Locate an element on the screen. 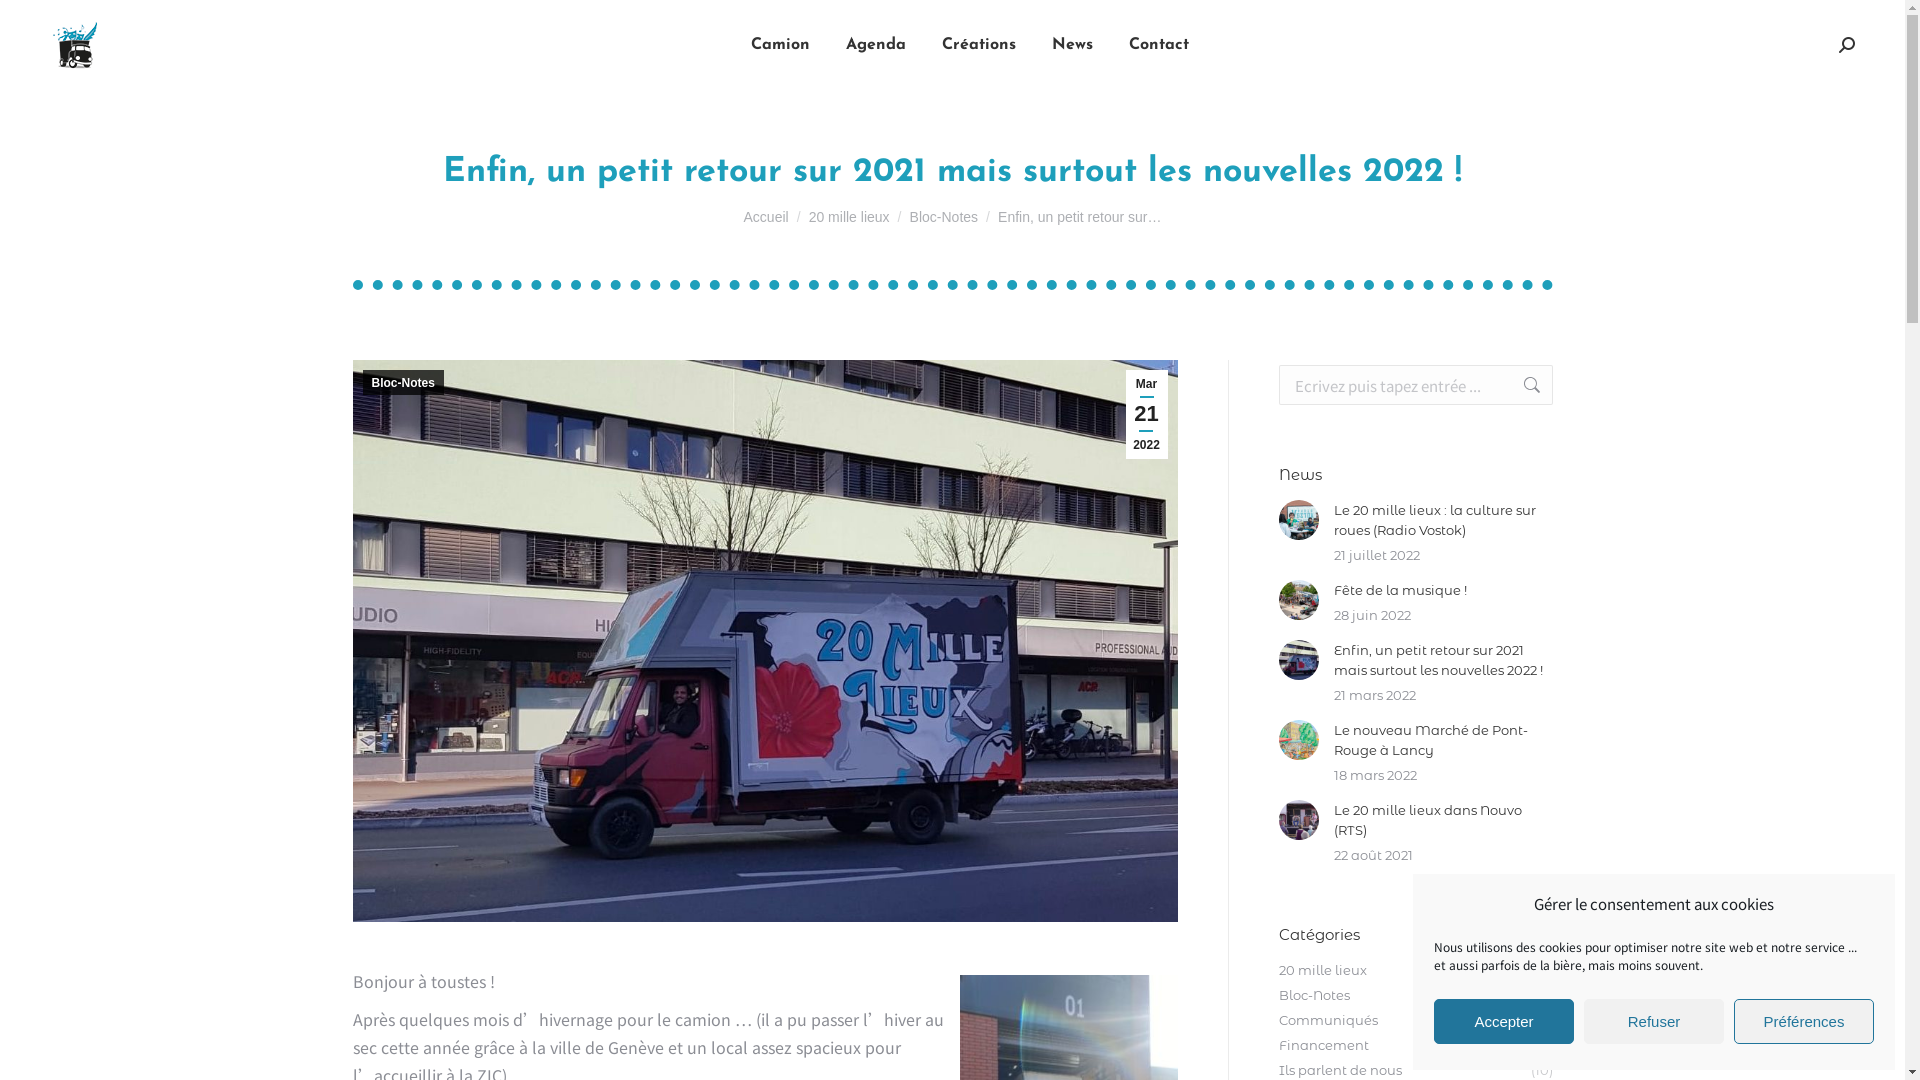  Le 20 mille lieux : la culture sur roues (Radio Vostok) is located at coordinates (1444, 520).